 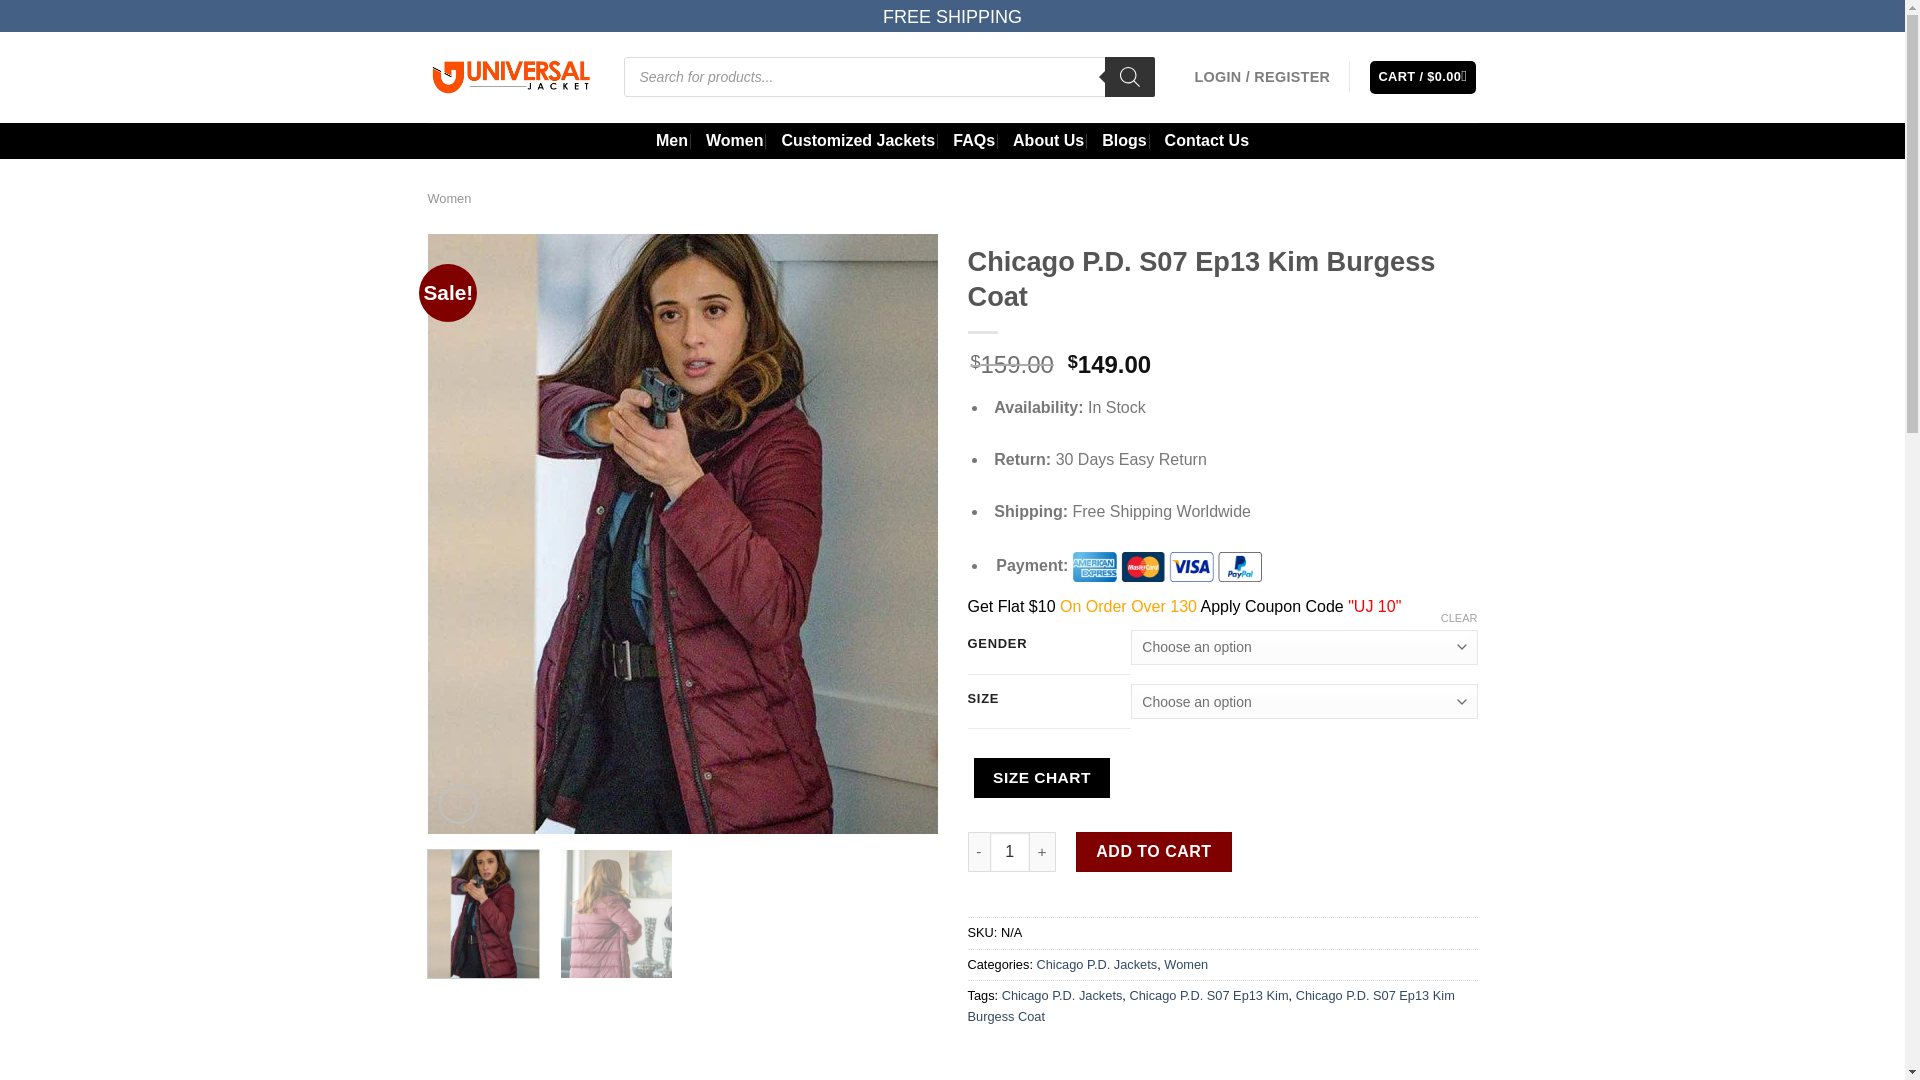 I want to click on Qty, so click(x=1010, y=851).